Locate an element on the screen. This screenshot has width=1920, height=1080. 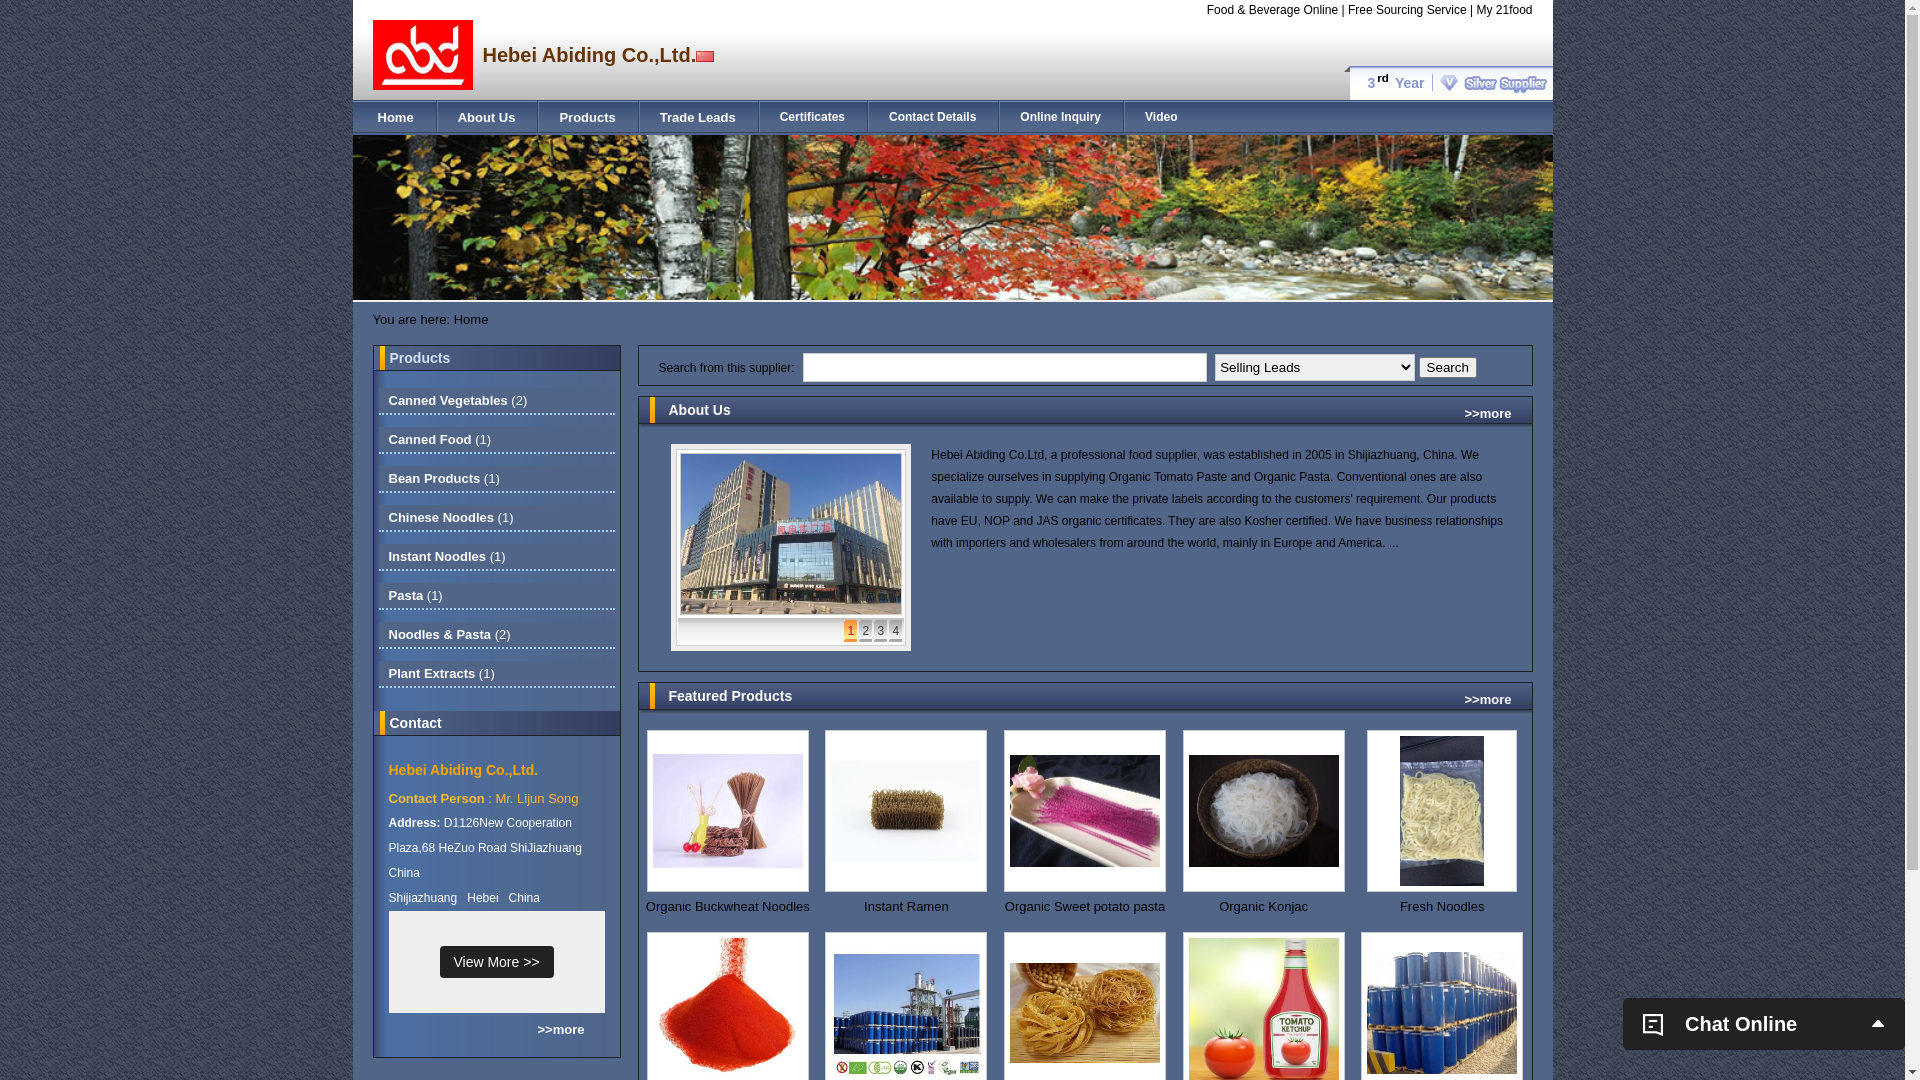
Canned Food (1) is located at coordinates (440, 439).